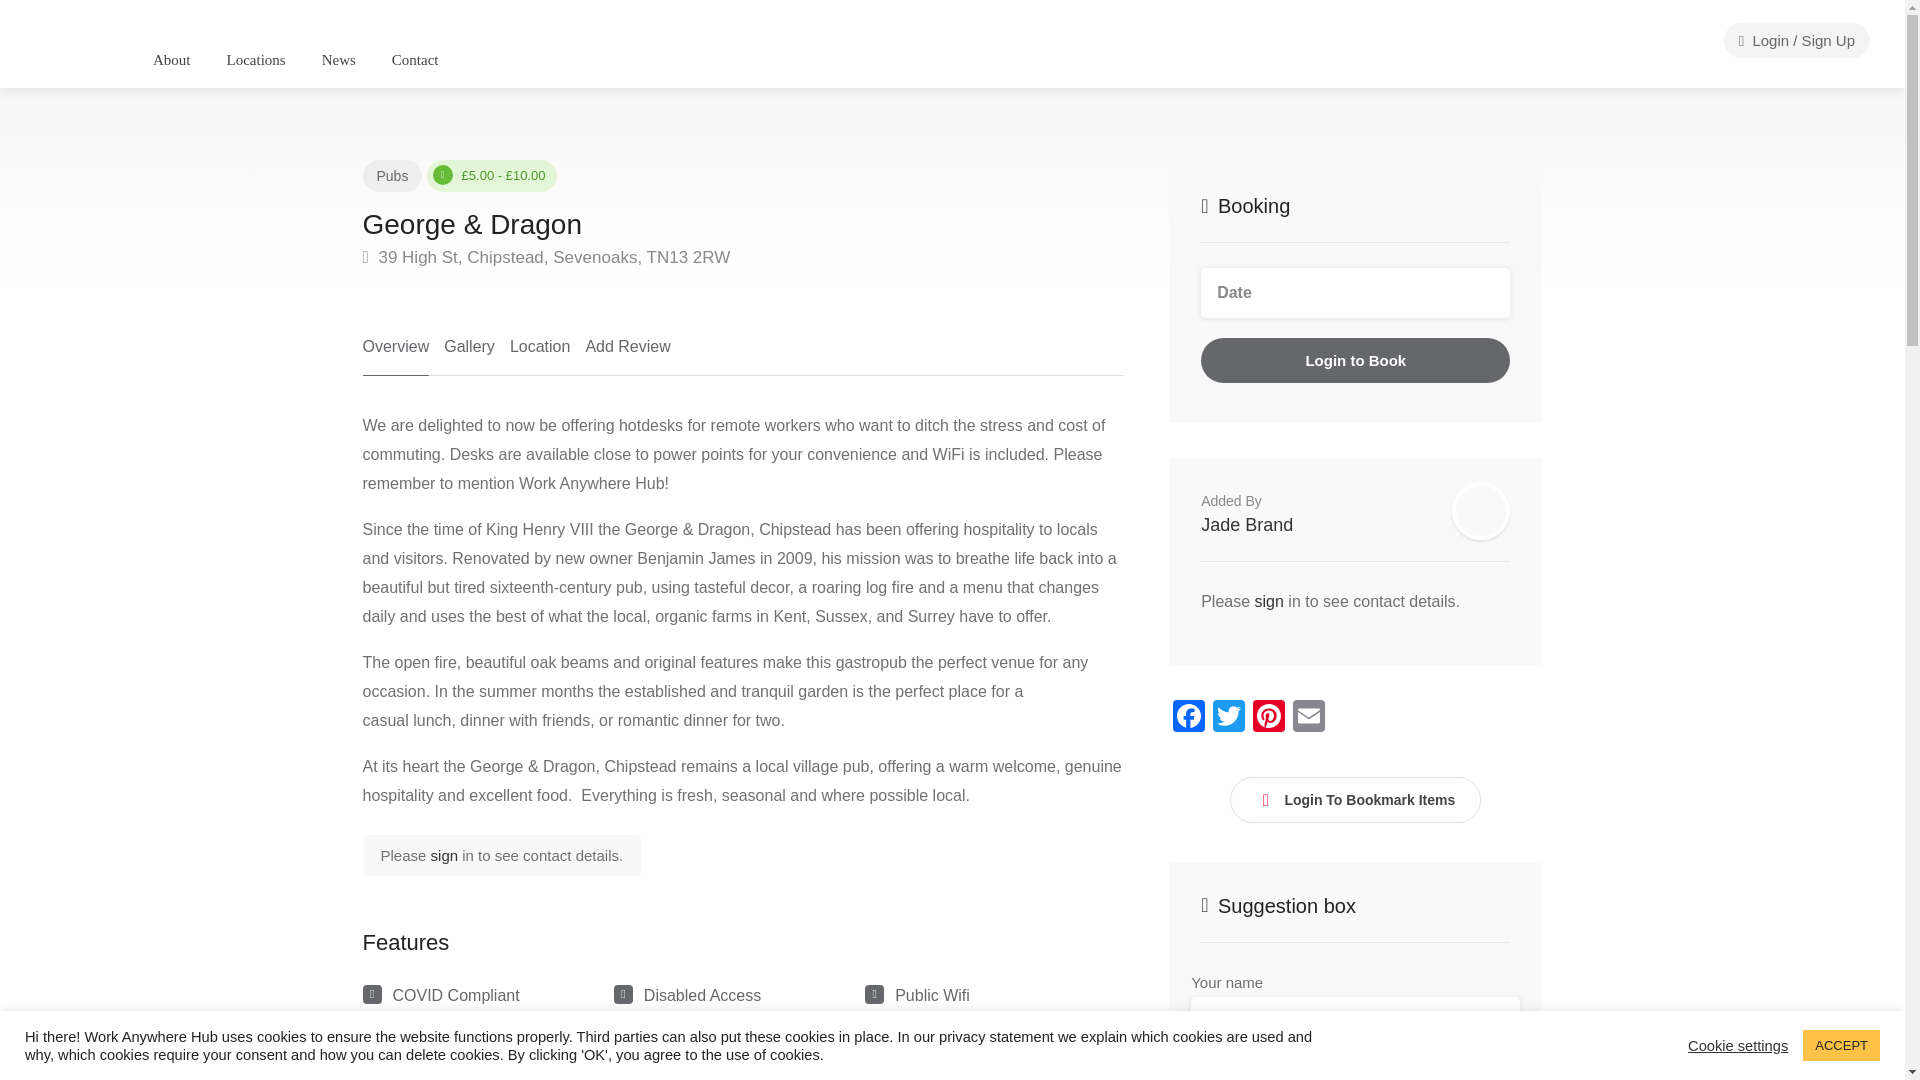 Image resolution: width=1920 pixels, height=1080 pixels. Describe the element at coordinates (414, 60) in the screenshot. I see `Contact` at that location.